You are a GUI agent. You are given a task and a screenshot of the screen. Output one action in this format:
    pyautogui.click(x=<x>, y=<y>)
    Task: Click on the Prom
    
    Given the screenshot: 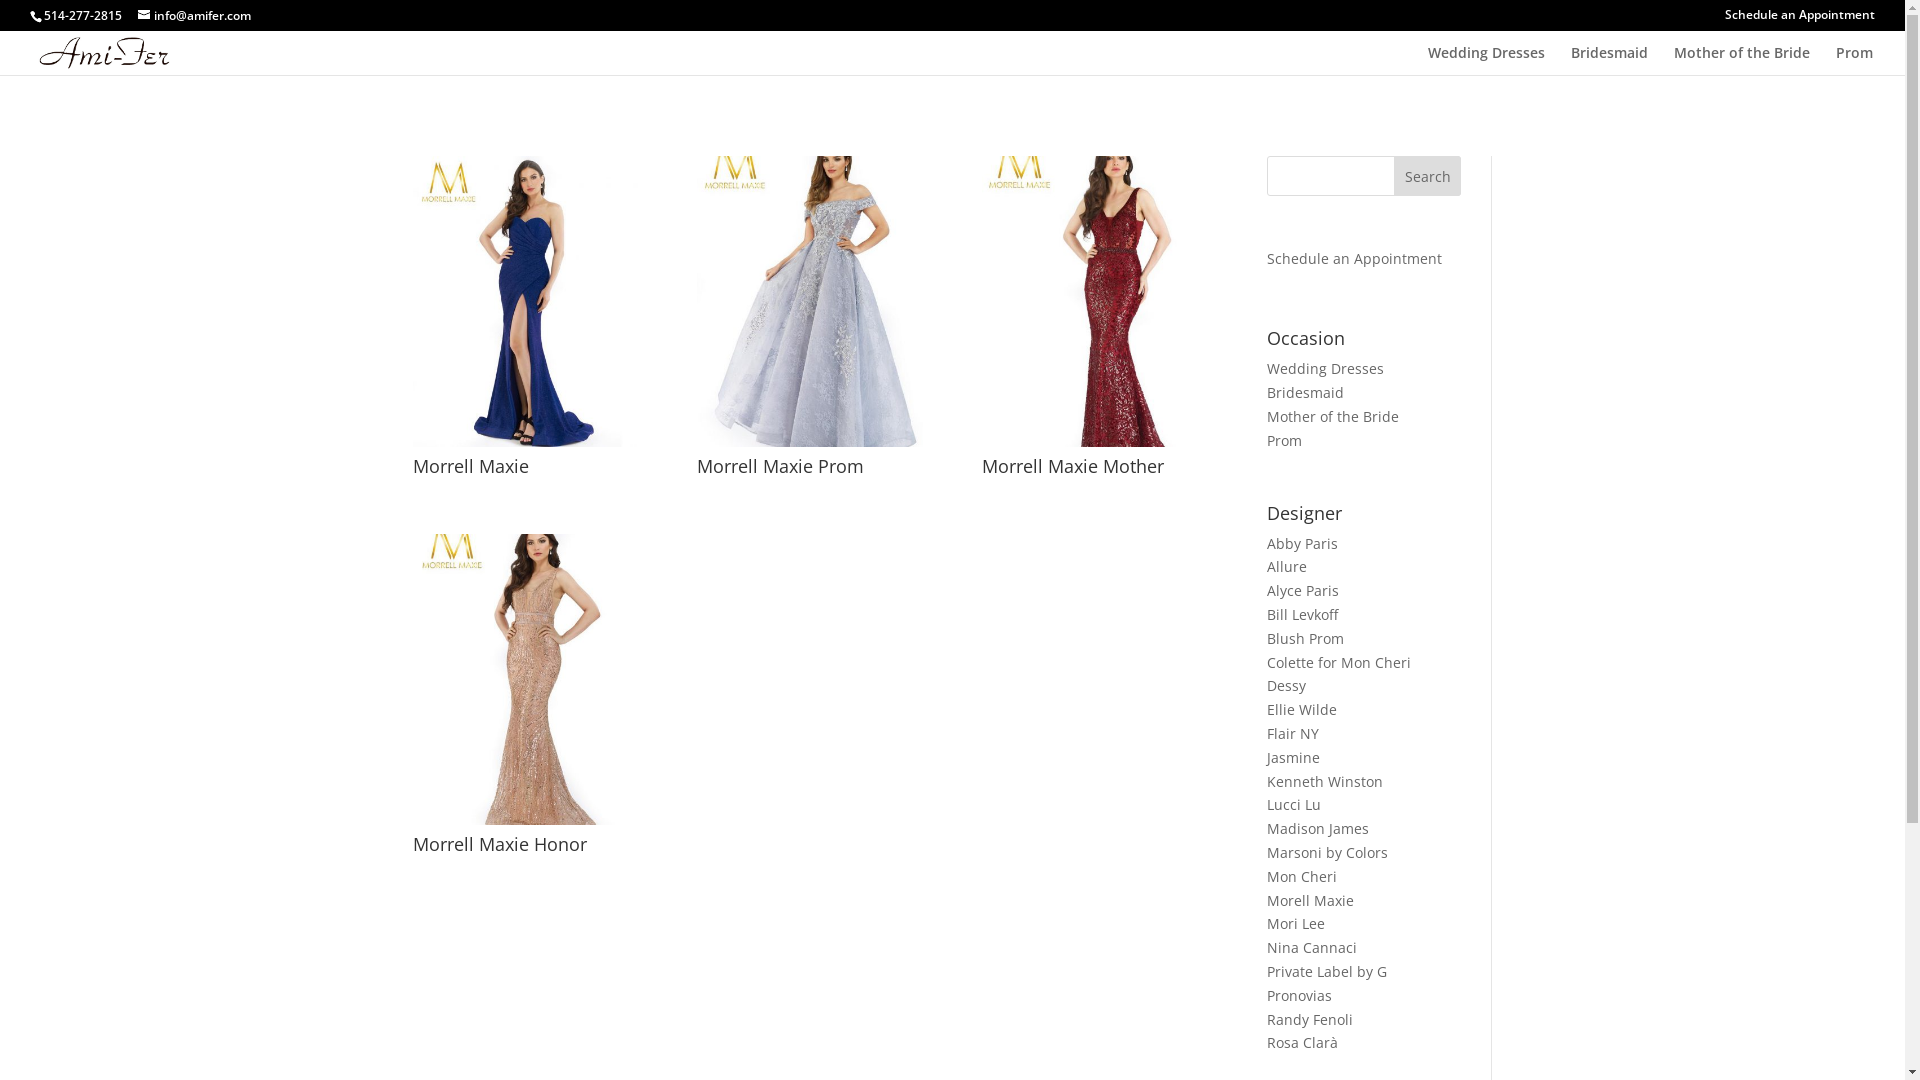 What is the action you would take?
    pyautogui.click(x=1284, y=440)
    